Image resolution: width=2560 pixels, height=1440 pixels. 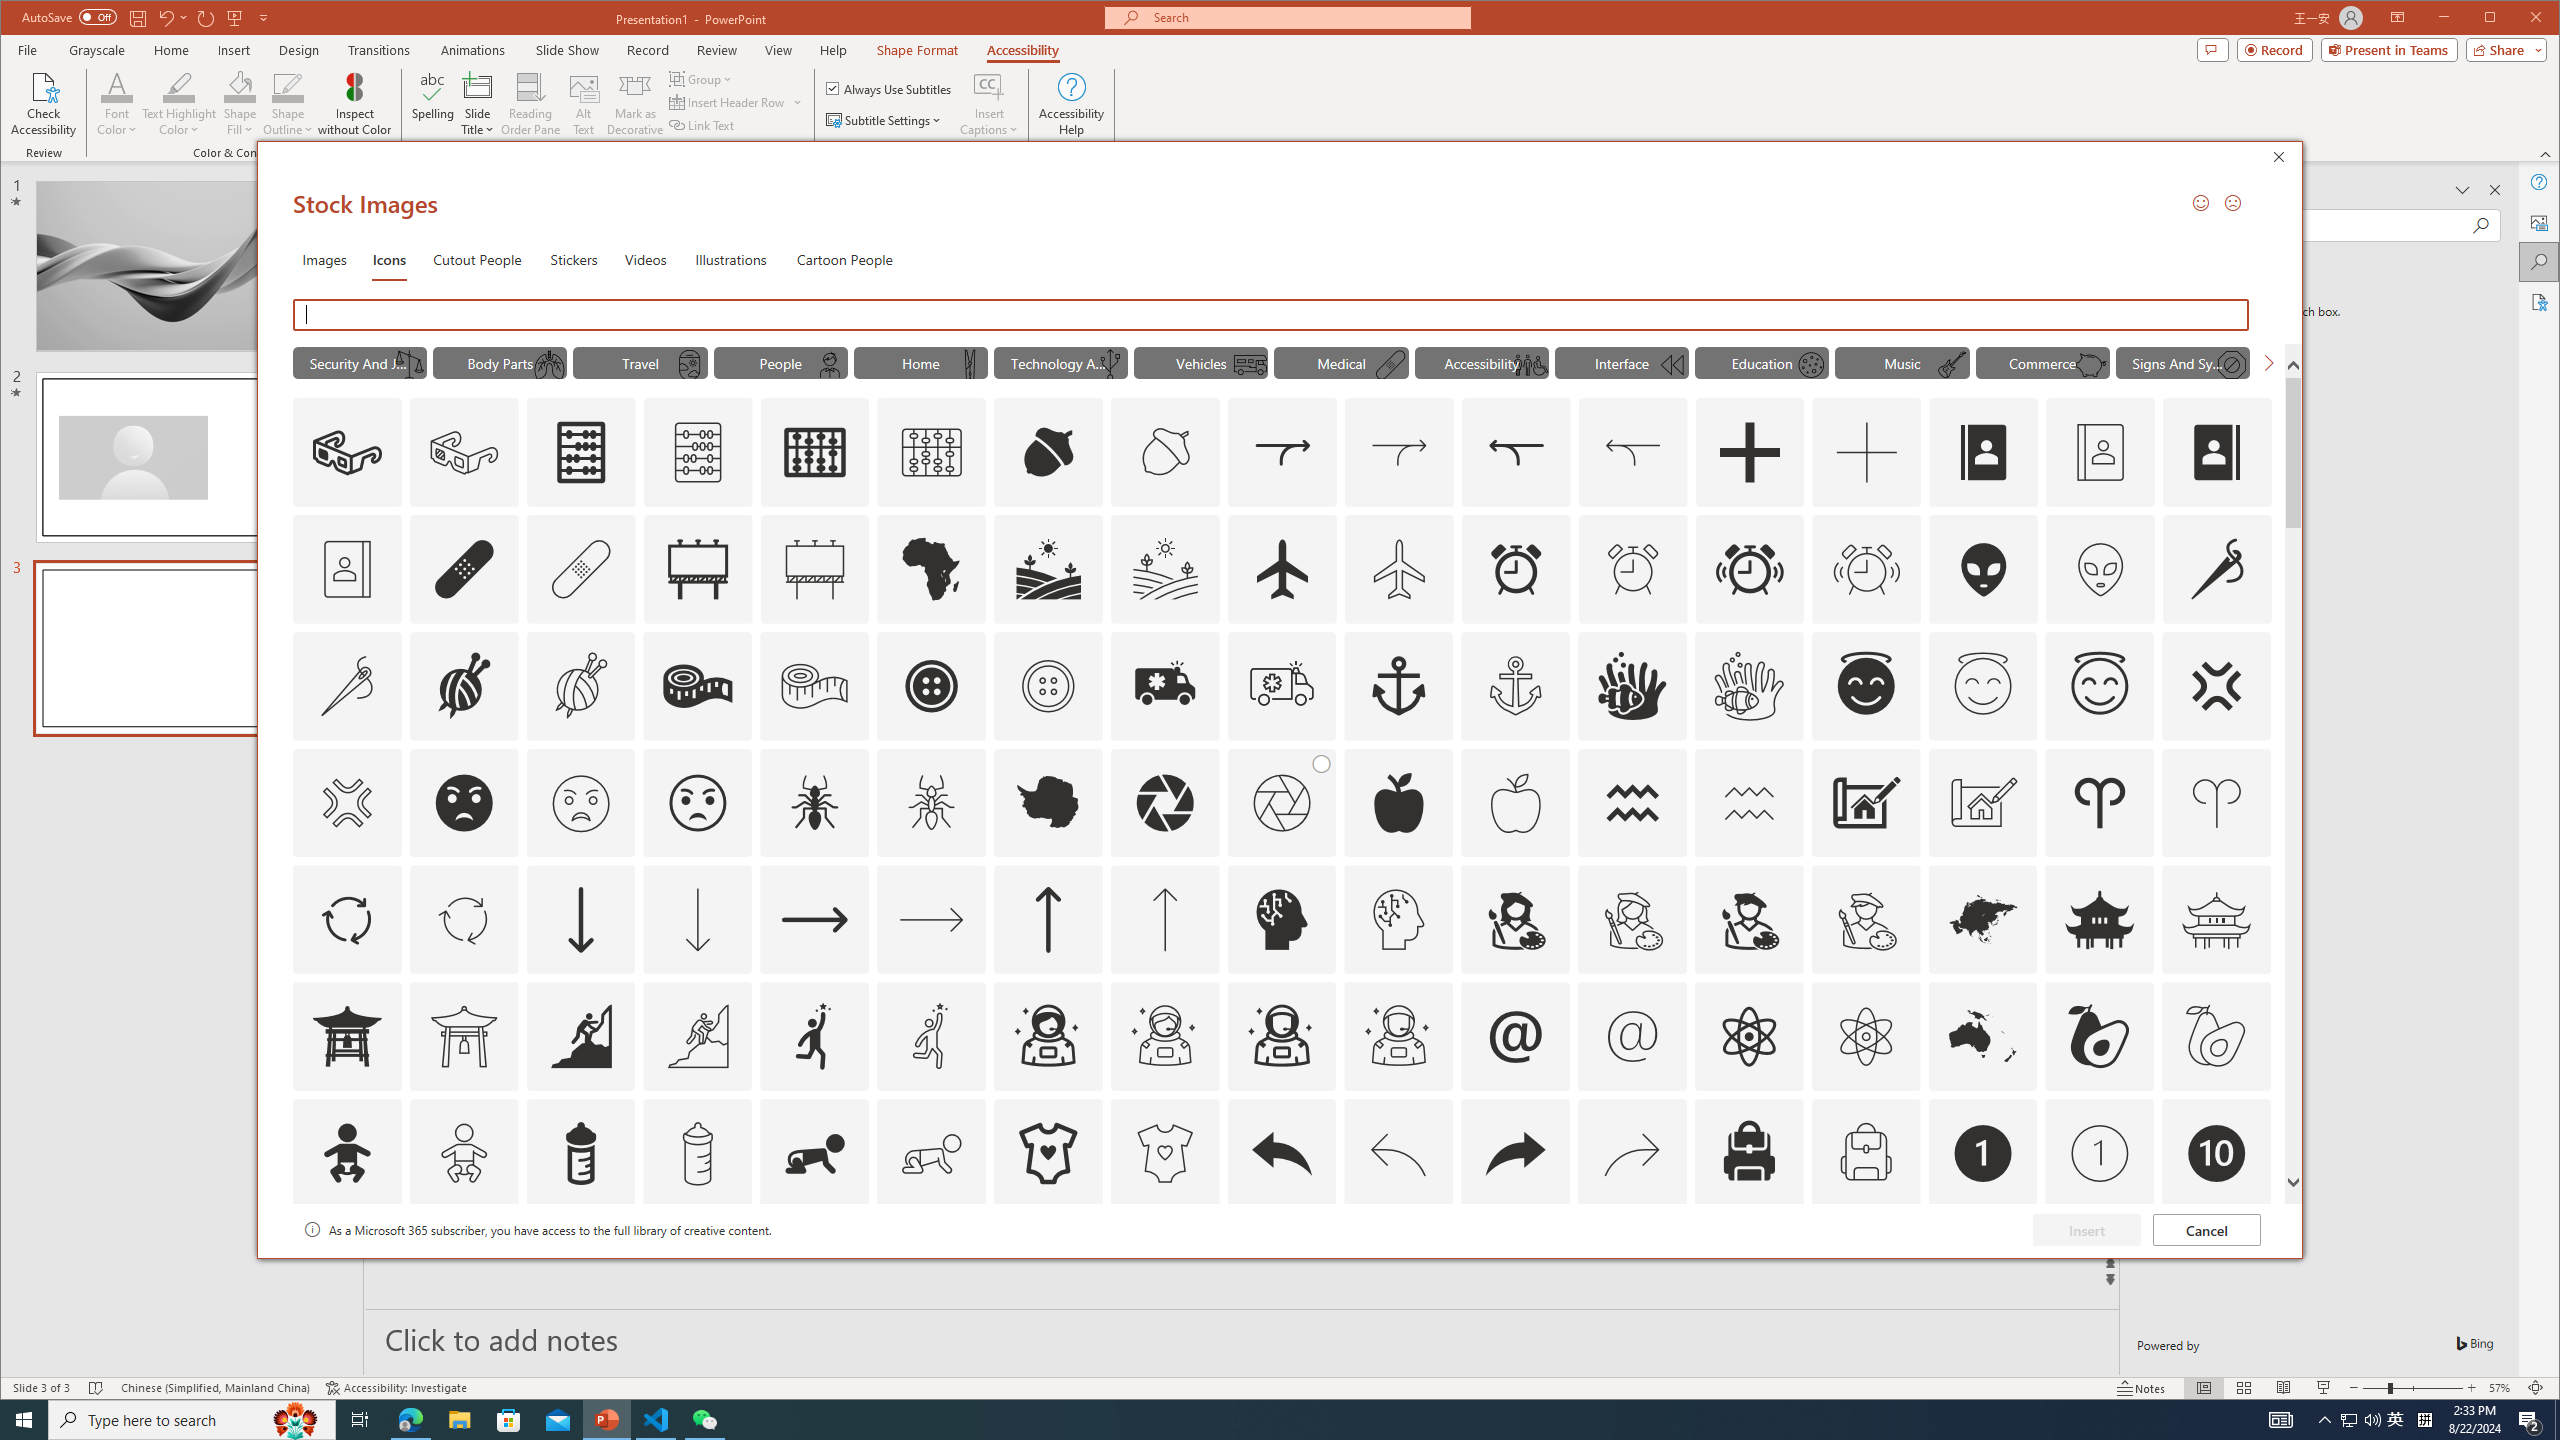 I want to click on AutomationID: Icons_Aries_M, so click(x=2216, y=803).